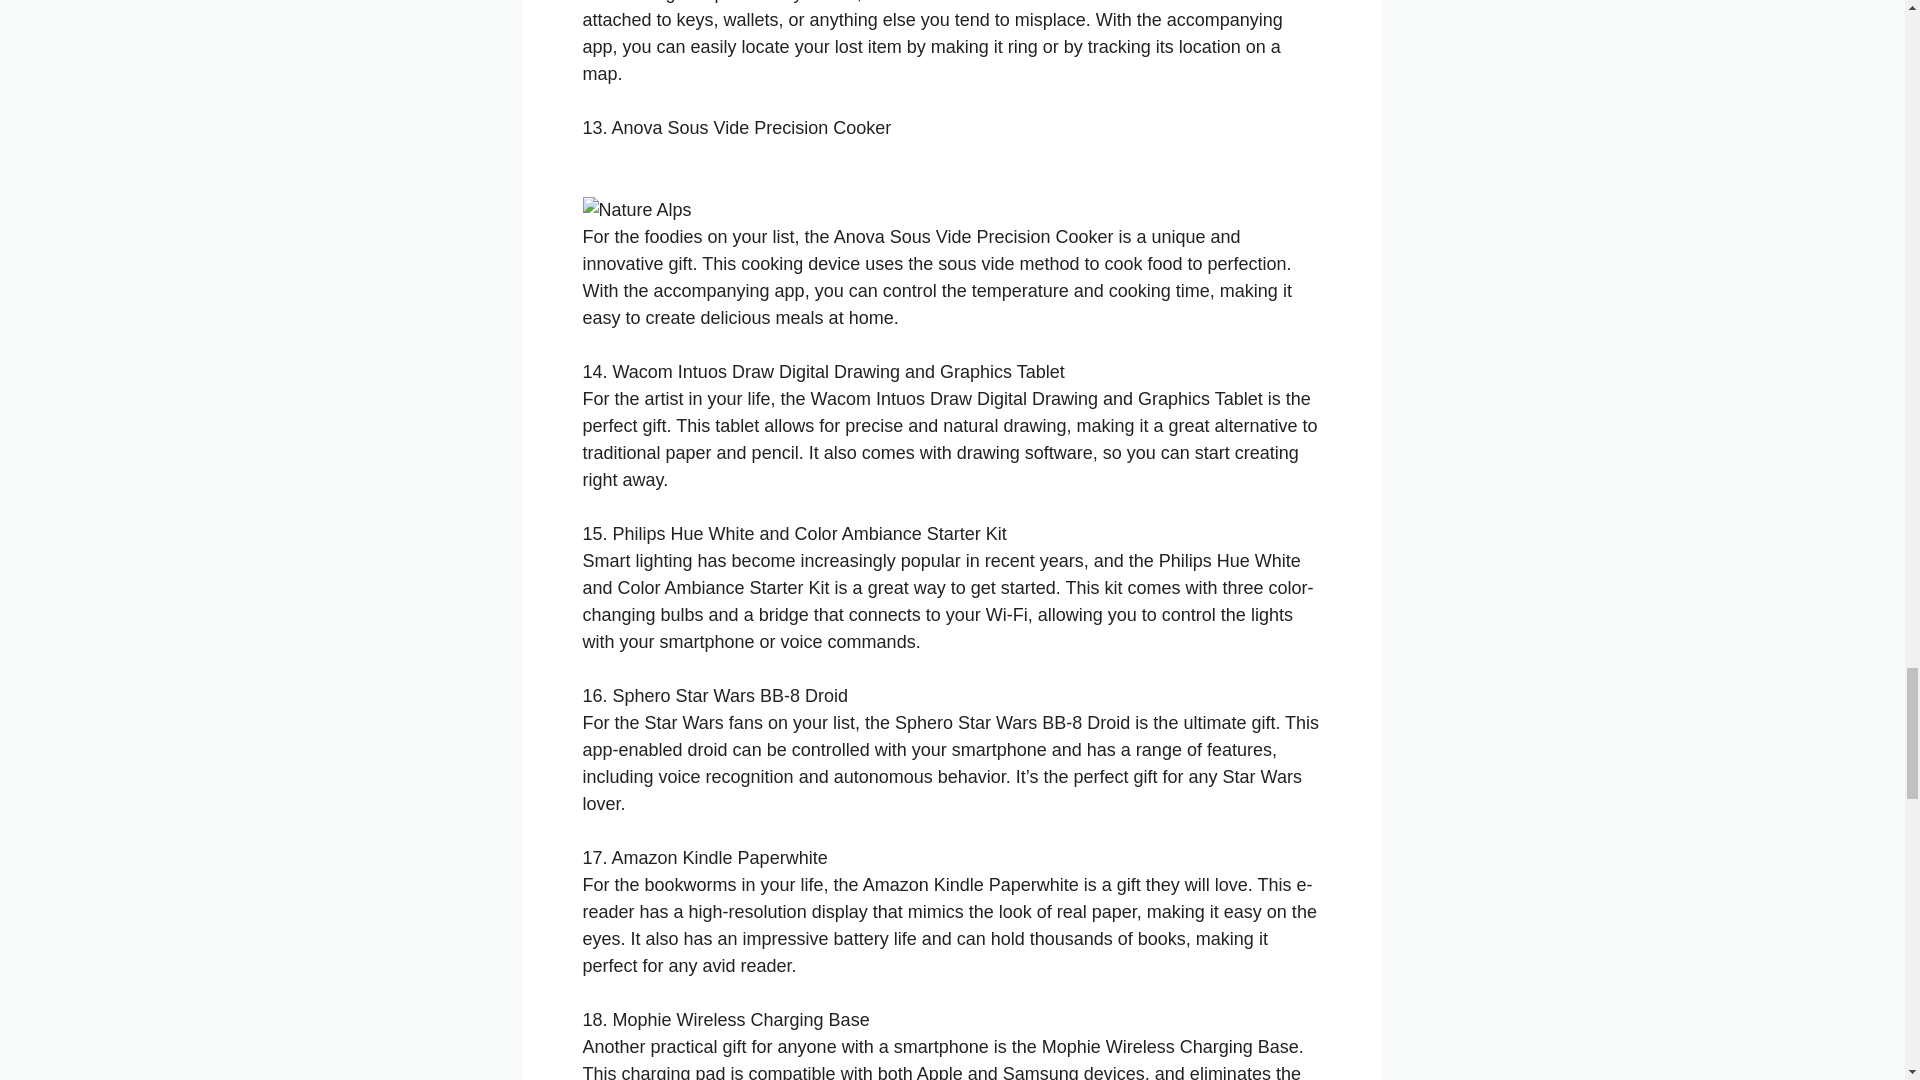 The image size is (1920, 1080). Describe the element at coordinates (636, 210) in the screenshot. I see `Nature Alps` at that location.